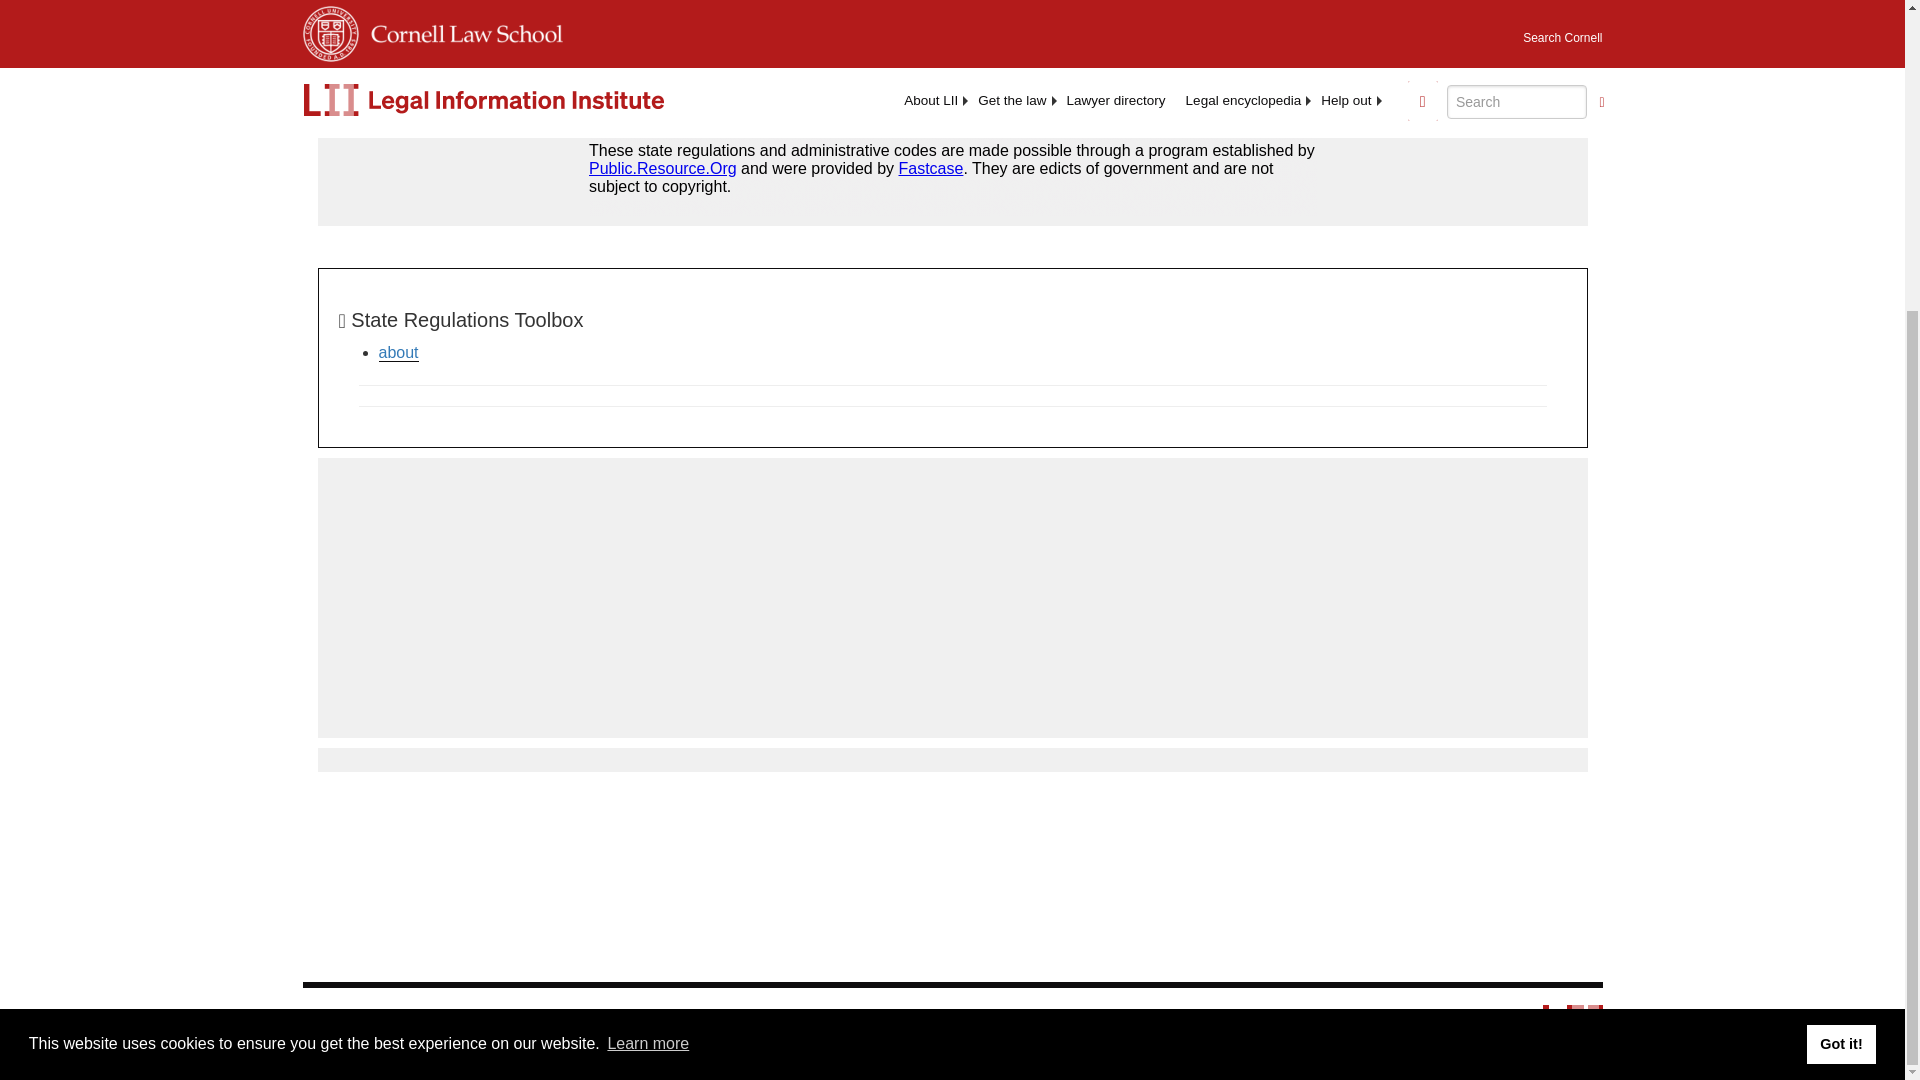 This screenshot has height=1080, width=1920. What do you see at coordinates (951, 597) in the screenshot?
I see `3rd party ad content` at bounding box center [951, 597].